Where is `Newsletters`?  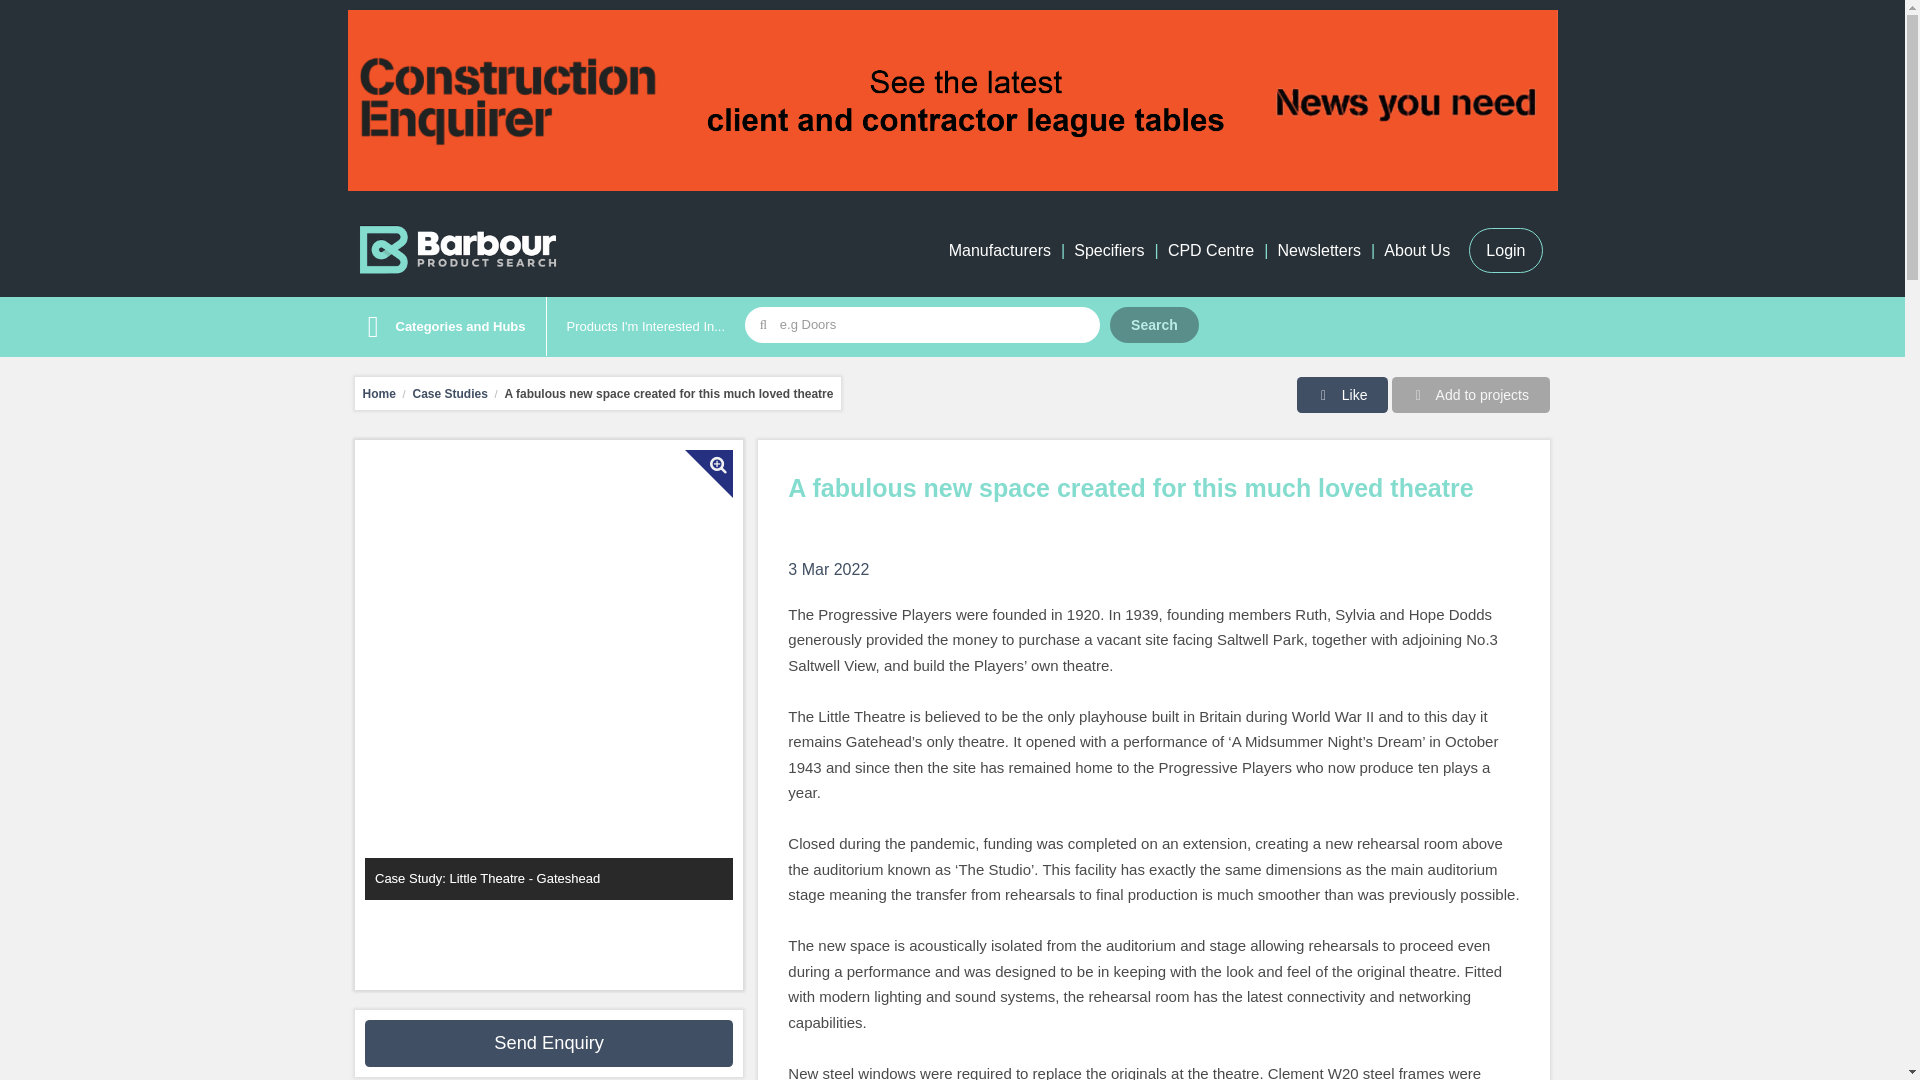 Newsletters is located at coordinates (1318, 250).